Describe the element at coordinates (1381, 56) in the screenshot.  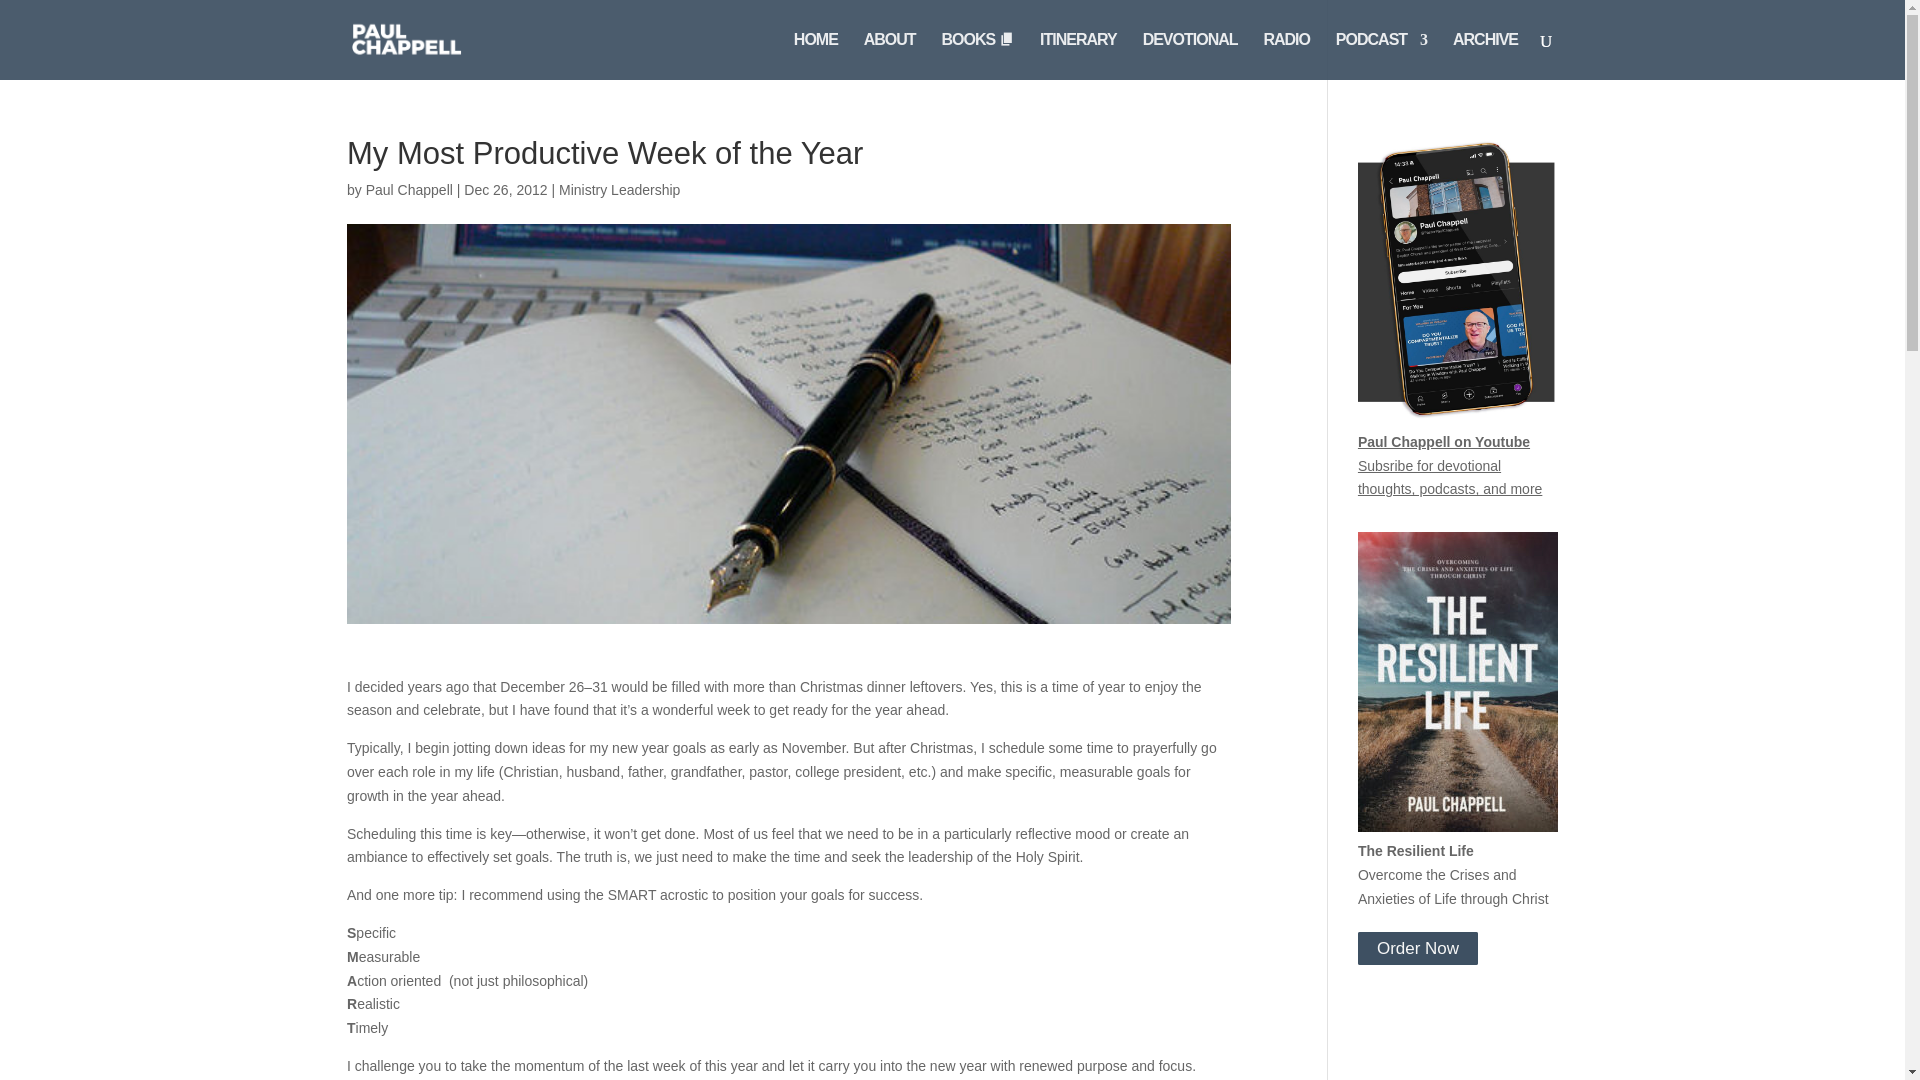
I see `PODCAST` at that location.